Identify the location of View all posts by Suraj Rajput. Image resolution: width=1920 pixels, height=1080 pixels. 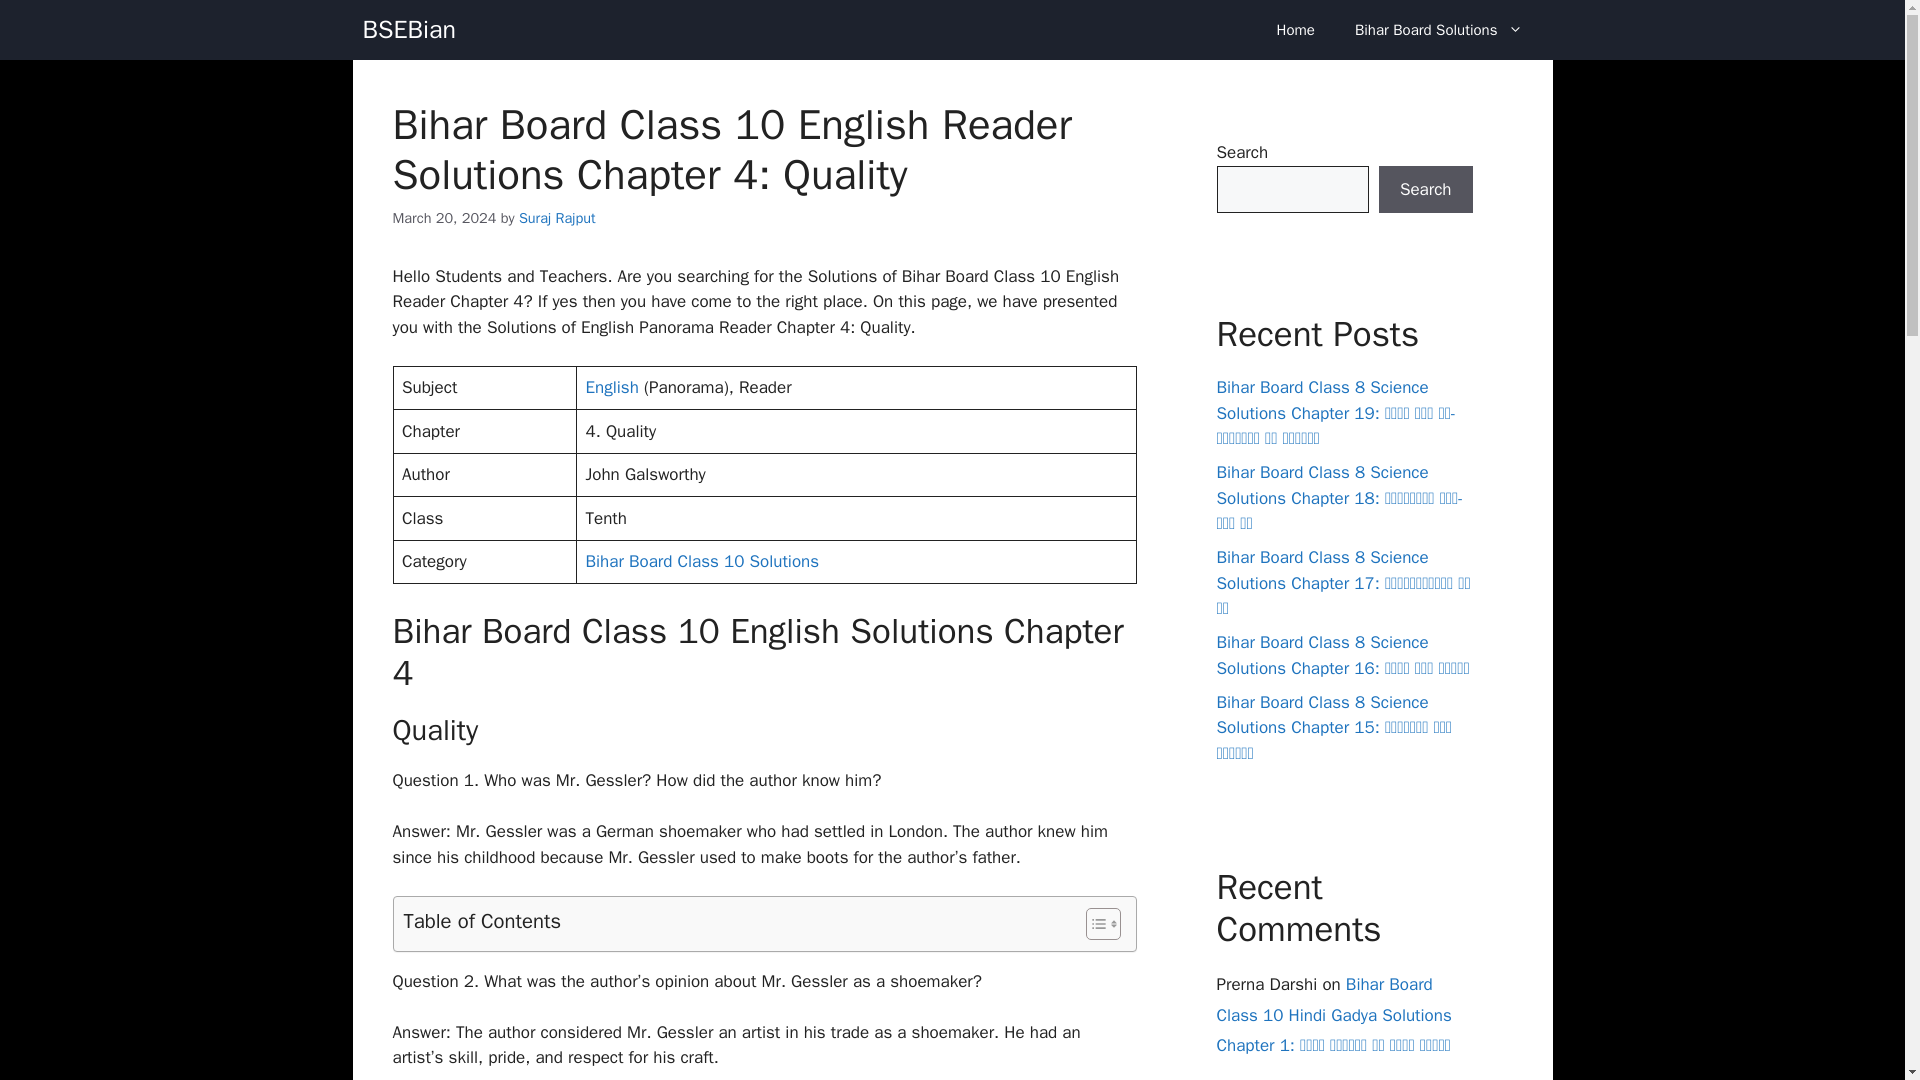
(556, 218).